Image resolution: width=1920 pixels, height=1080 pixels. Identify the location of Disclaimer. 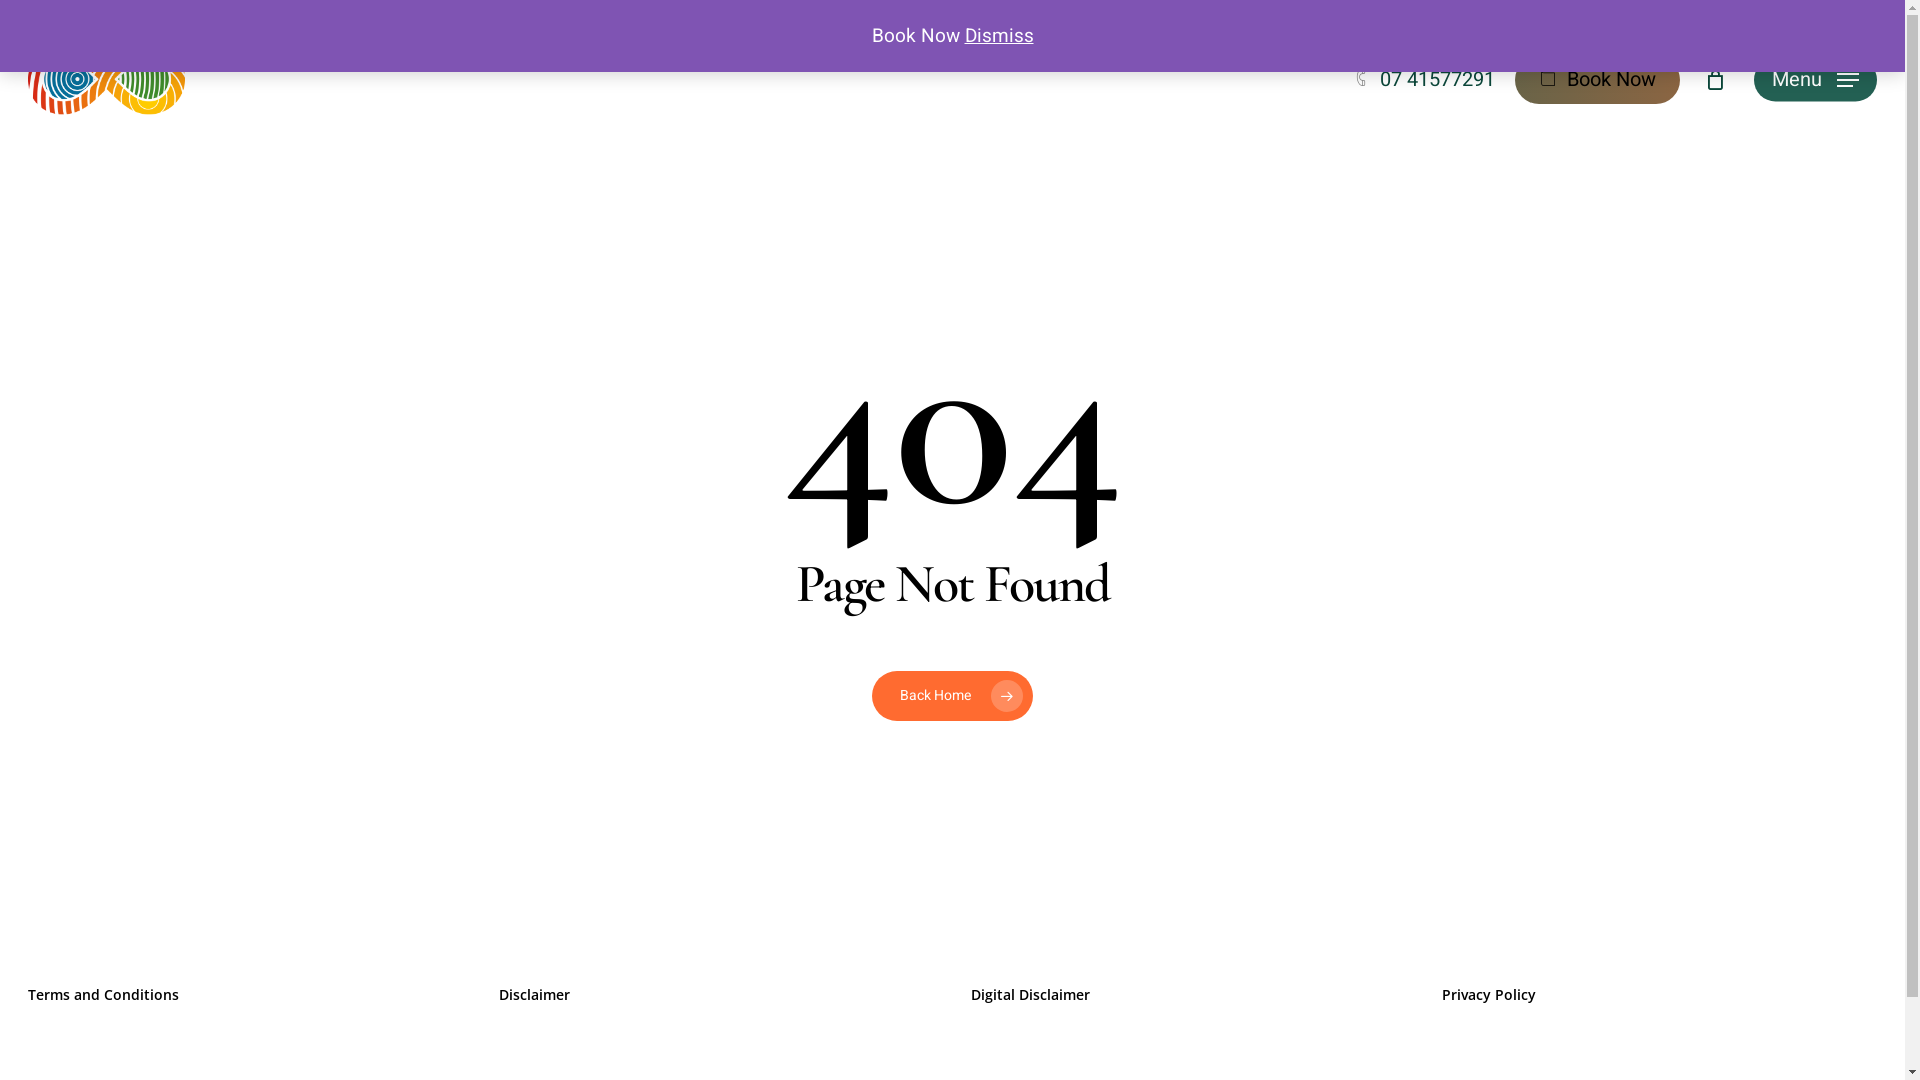
(534, 994).